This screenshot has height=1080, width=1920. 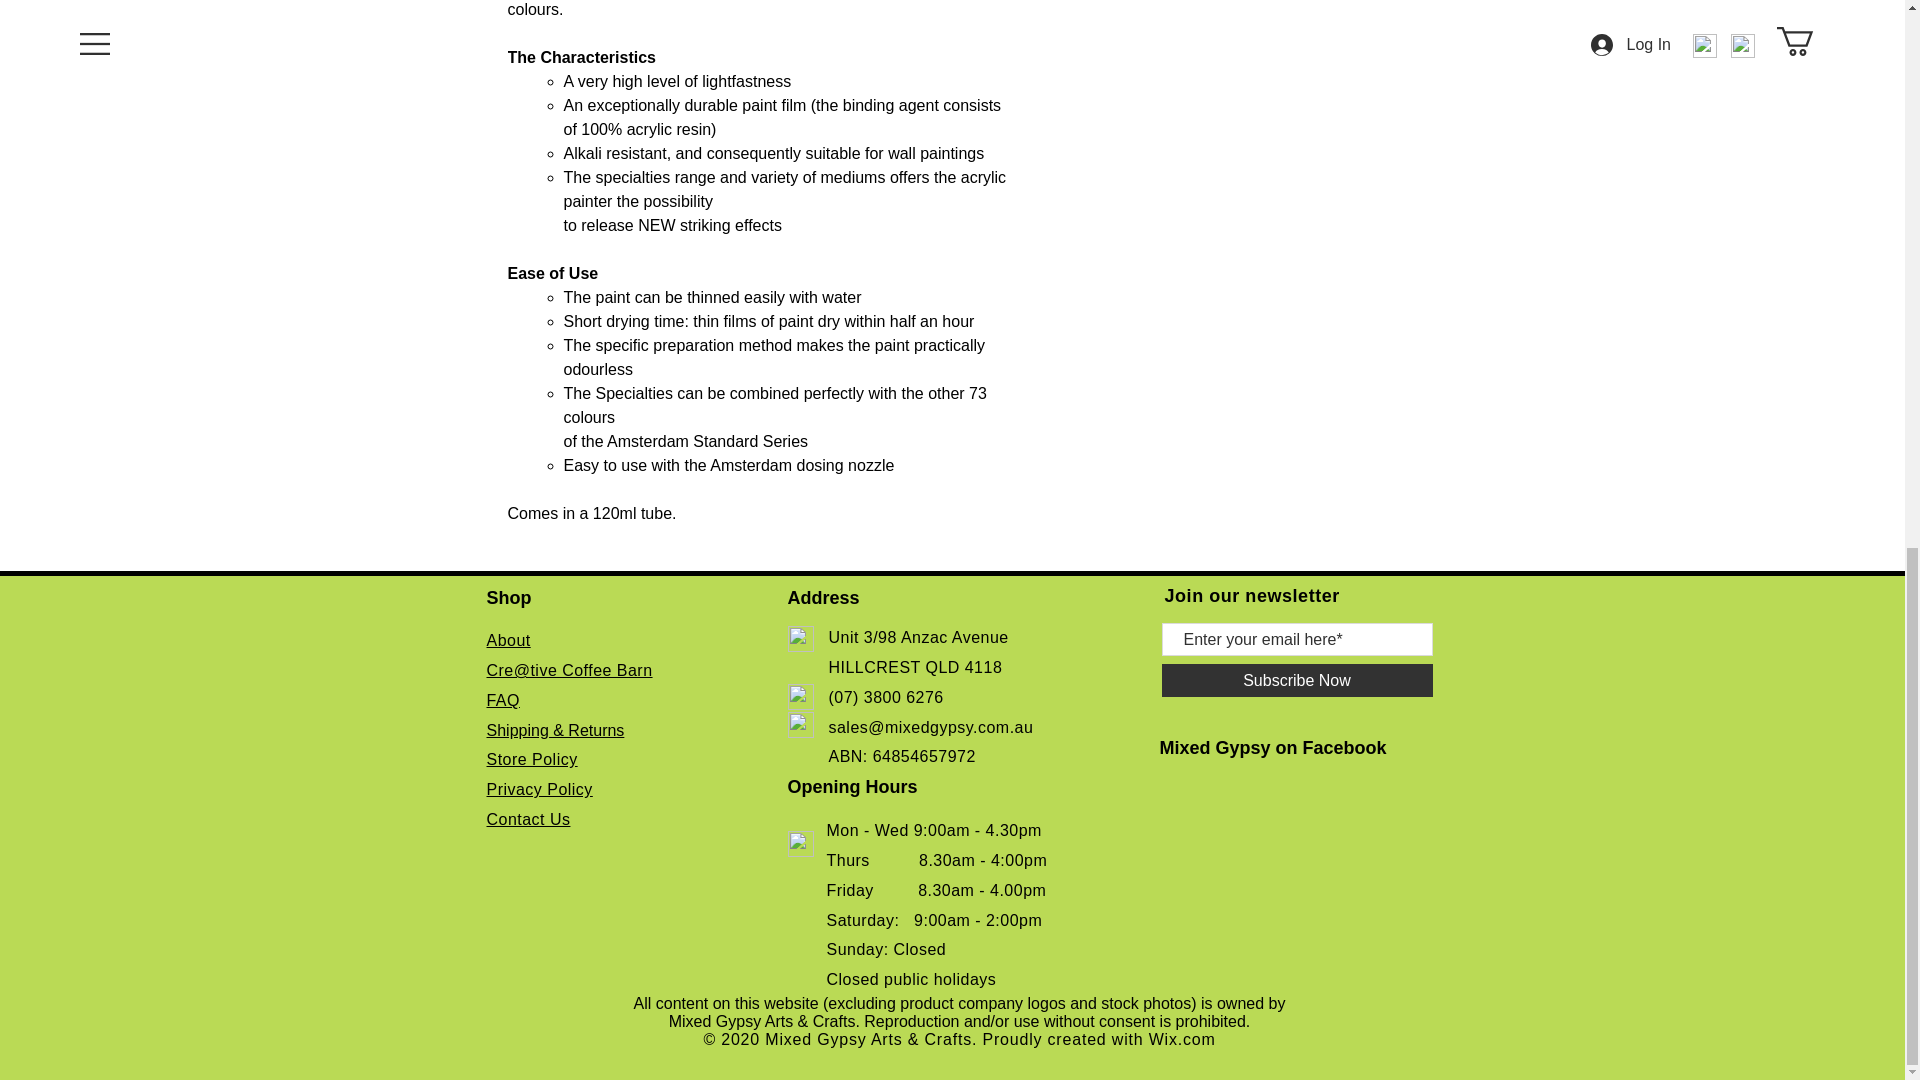 What do you see at coordinates (531, 758) in the screenshot?
I see `Store Policy` at bounding box center [531, 758].